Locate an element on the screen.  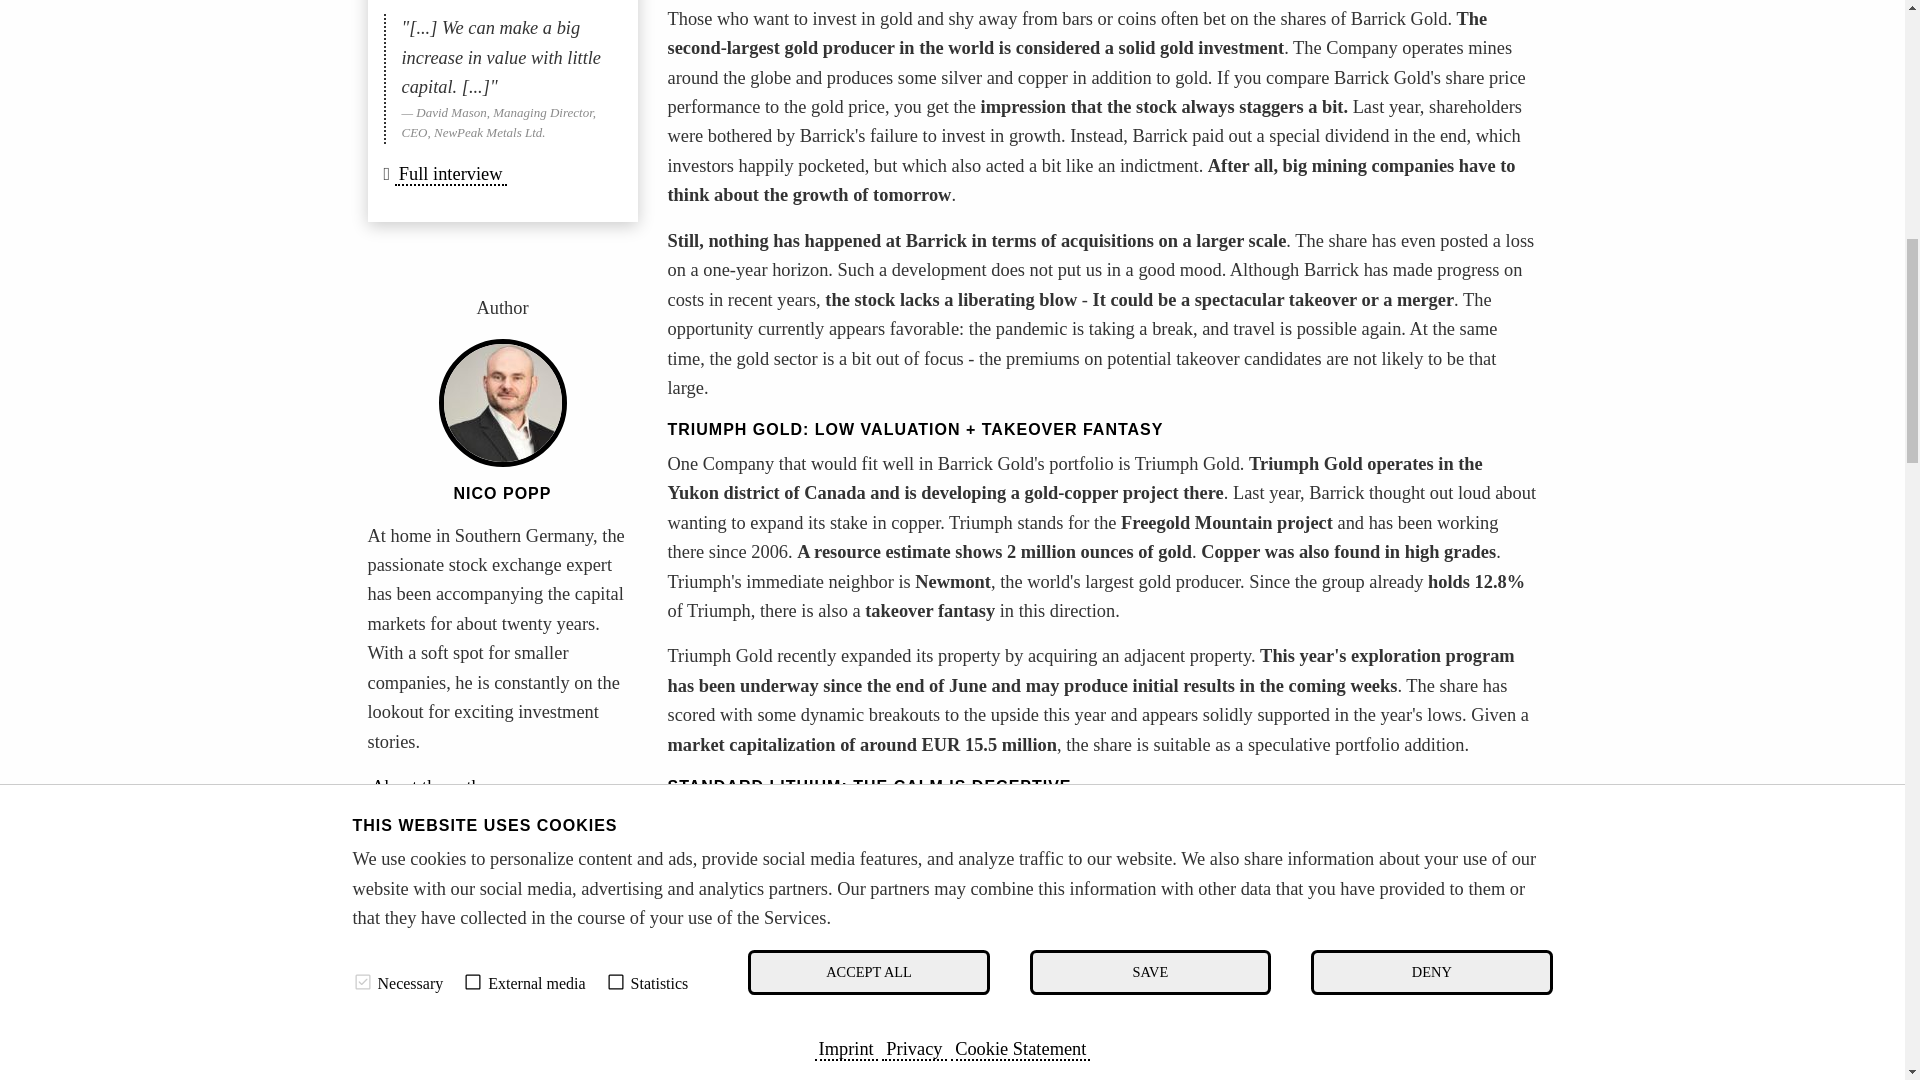
GREENHYDROGEN is located at coordinates (447, 1027).